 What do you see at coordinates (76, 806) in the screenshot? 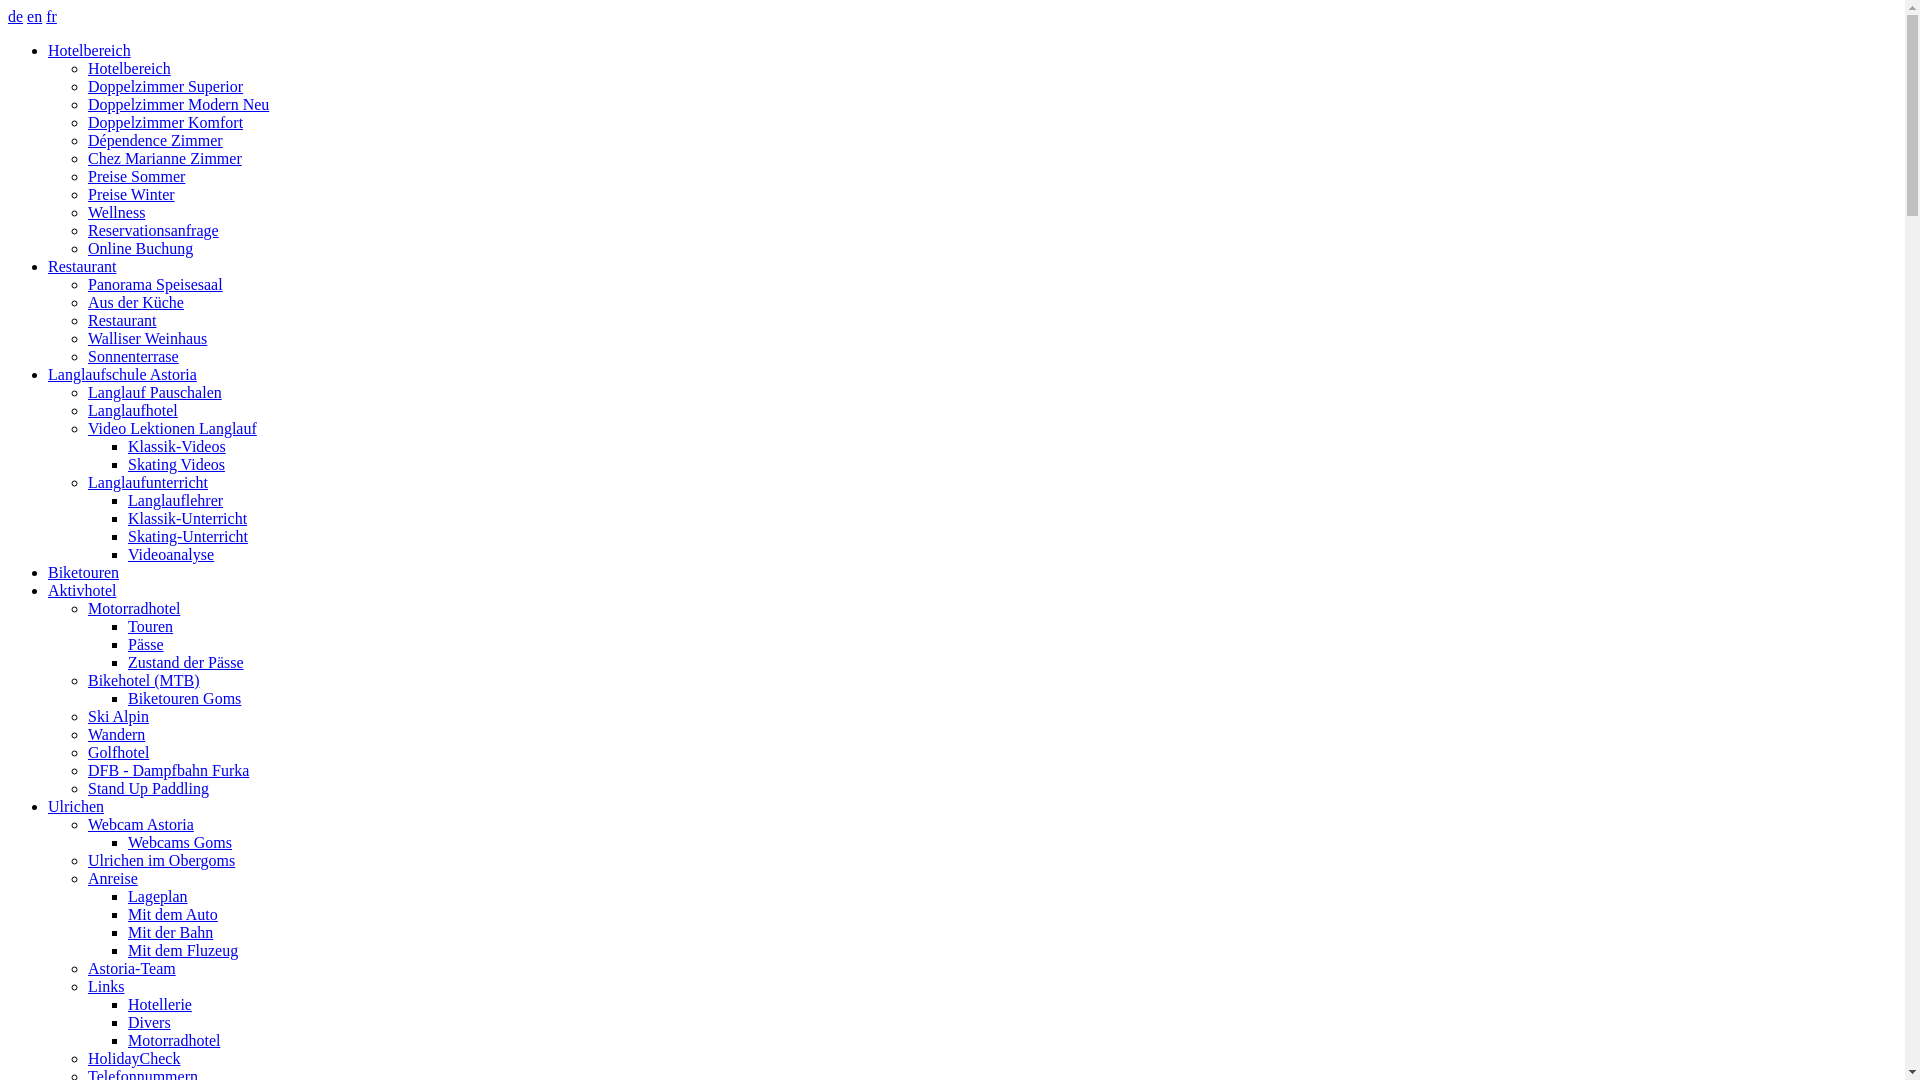
I see `Ulrichen` at bounding box center [76, 806].